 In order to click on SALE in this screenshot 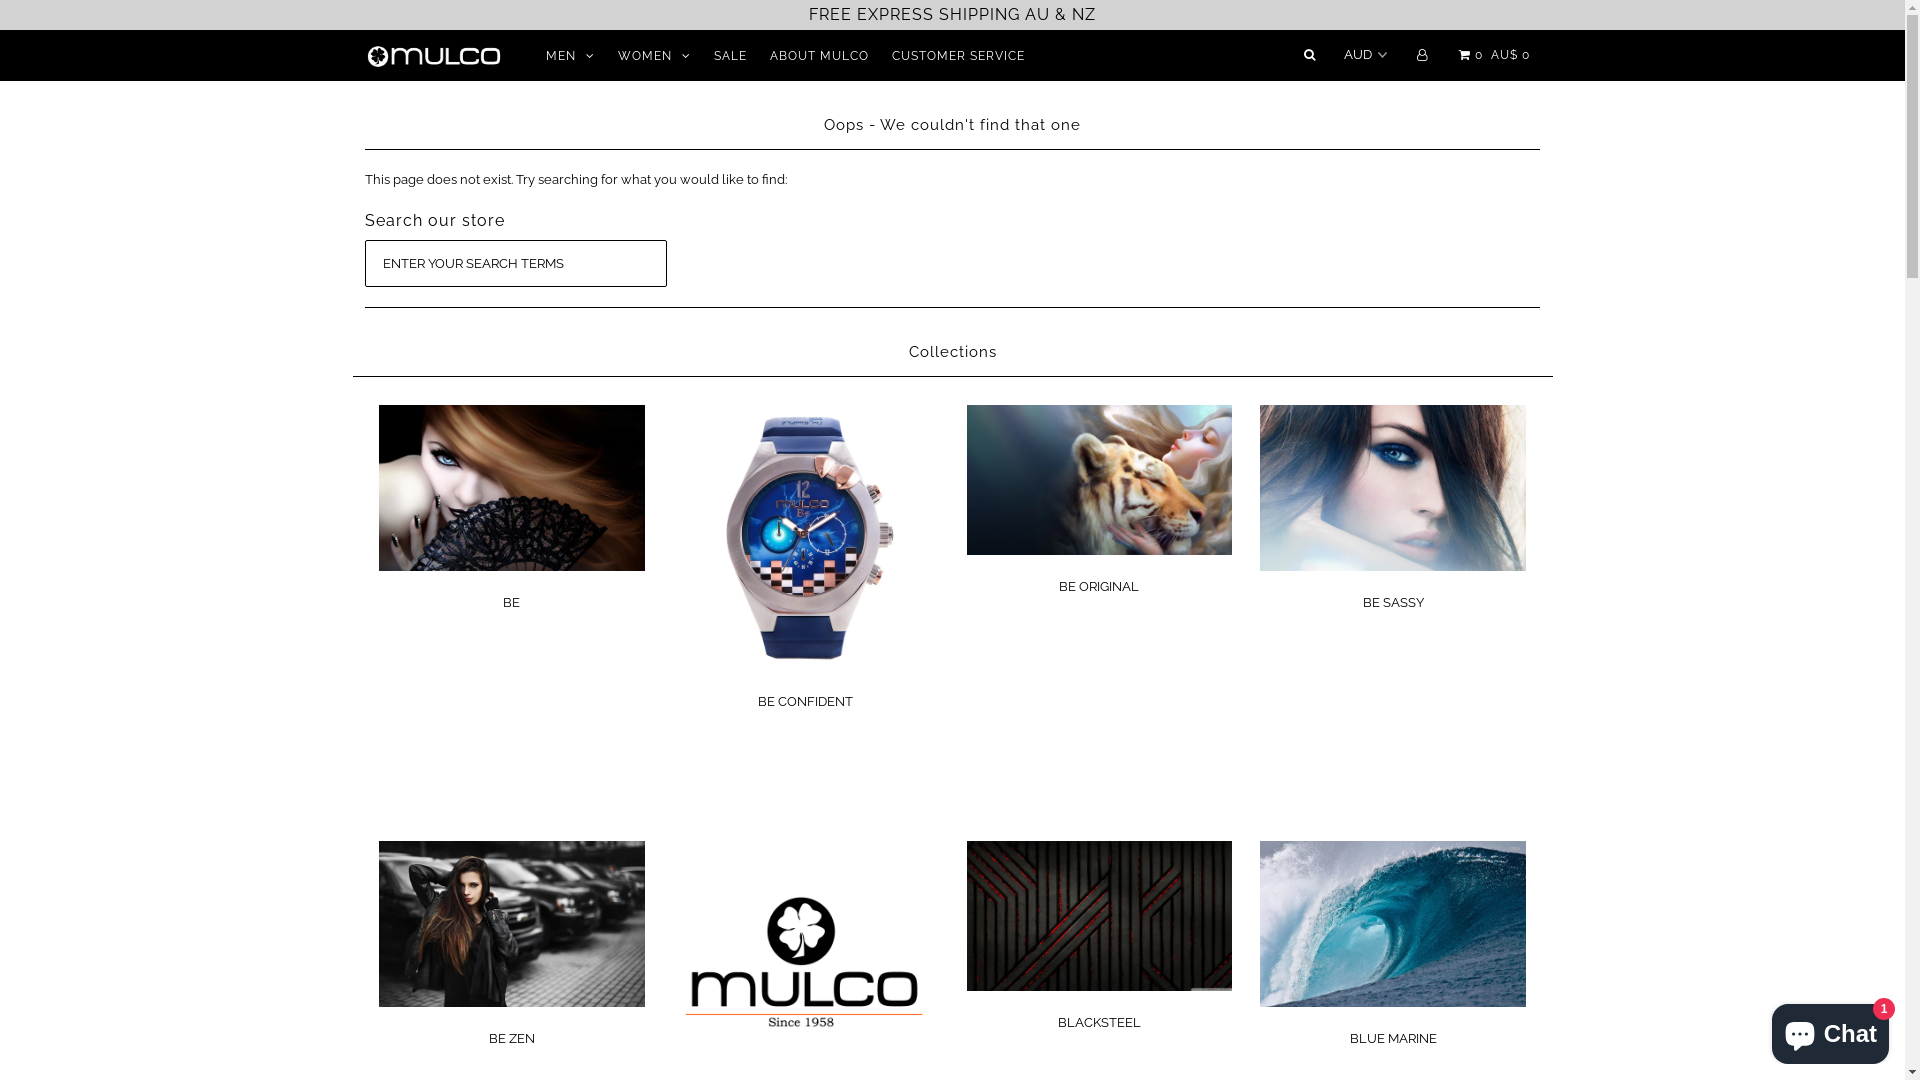, I will do `click(730, 56)`.